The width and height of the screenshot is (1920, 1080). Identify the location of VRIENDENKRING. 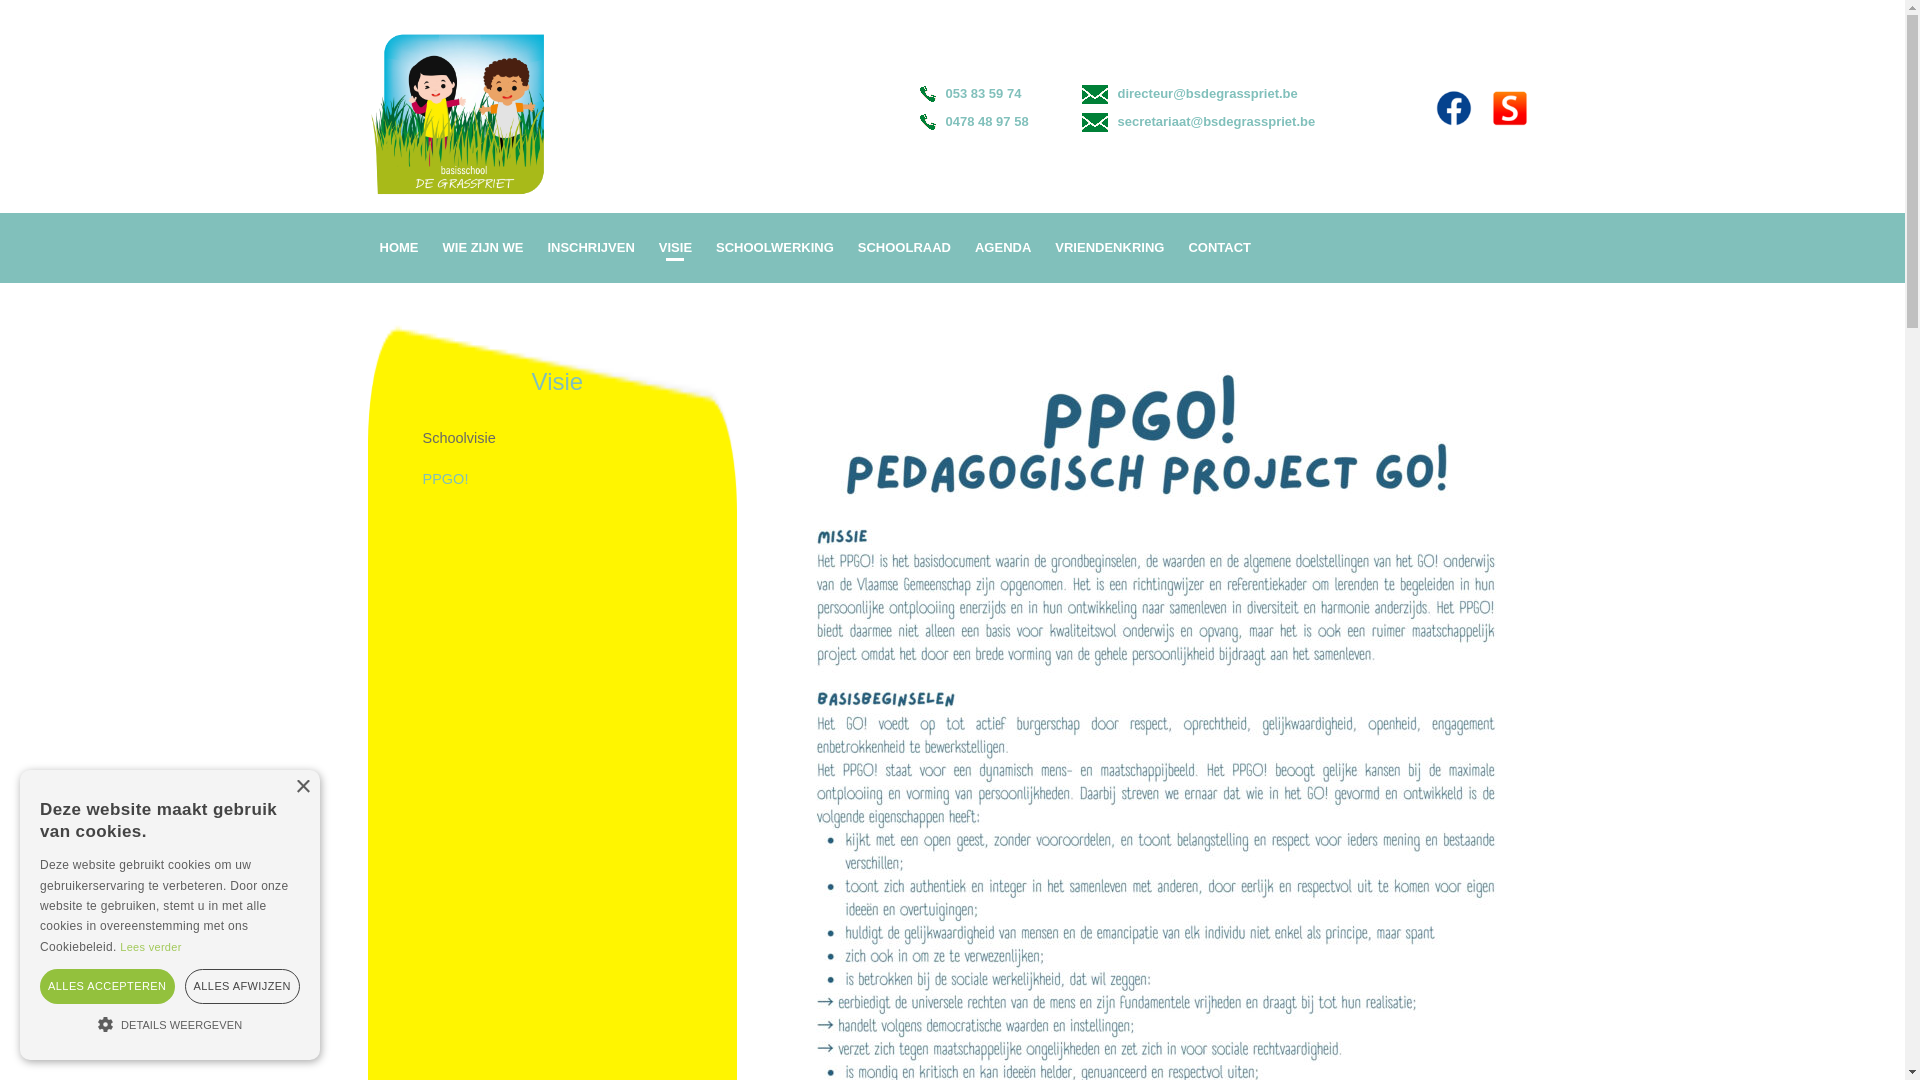
(1110, 248).